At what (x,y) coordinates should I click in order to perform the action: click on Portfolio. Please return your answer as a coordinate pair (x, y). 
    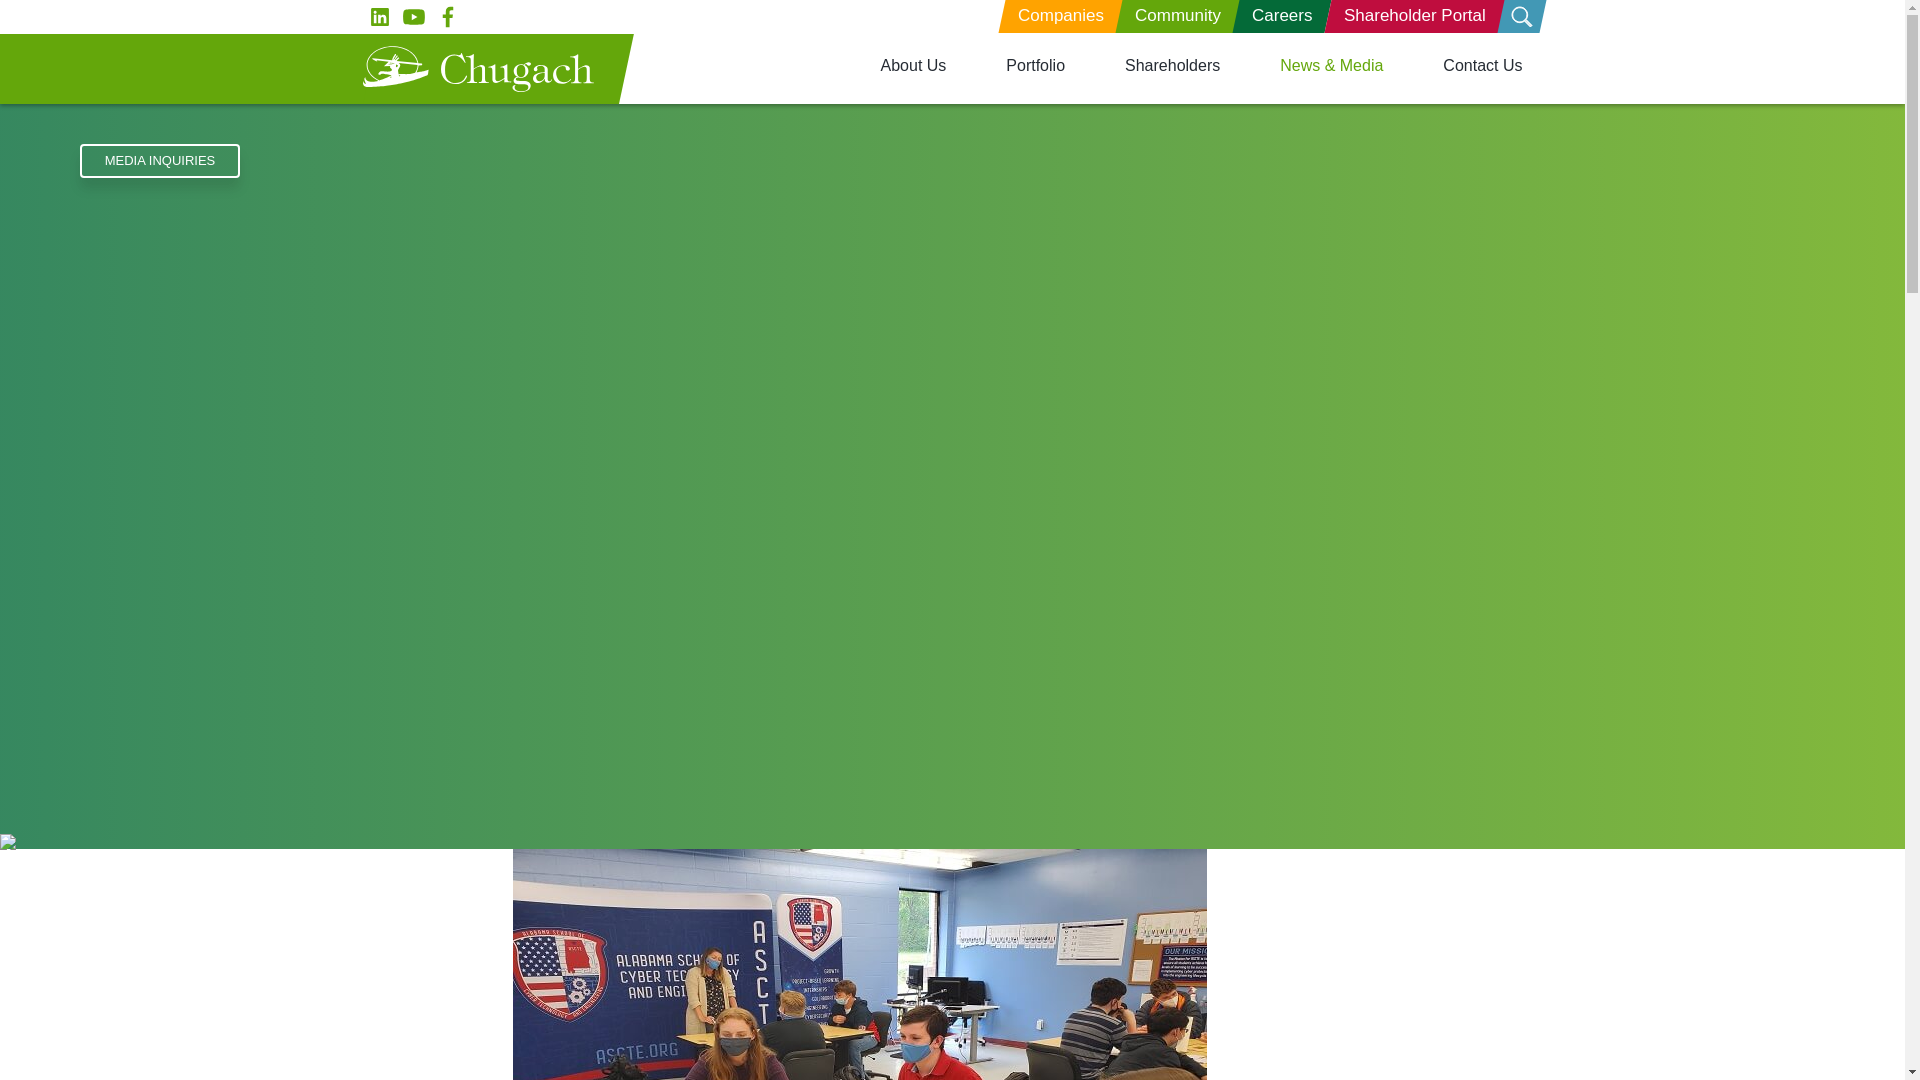
    Looking at the image, I should click on (1036, 65).